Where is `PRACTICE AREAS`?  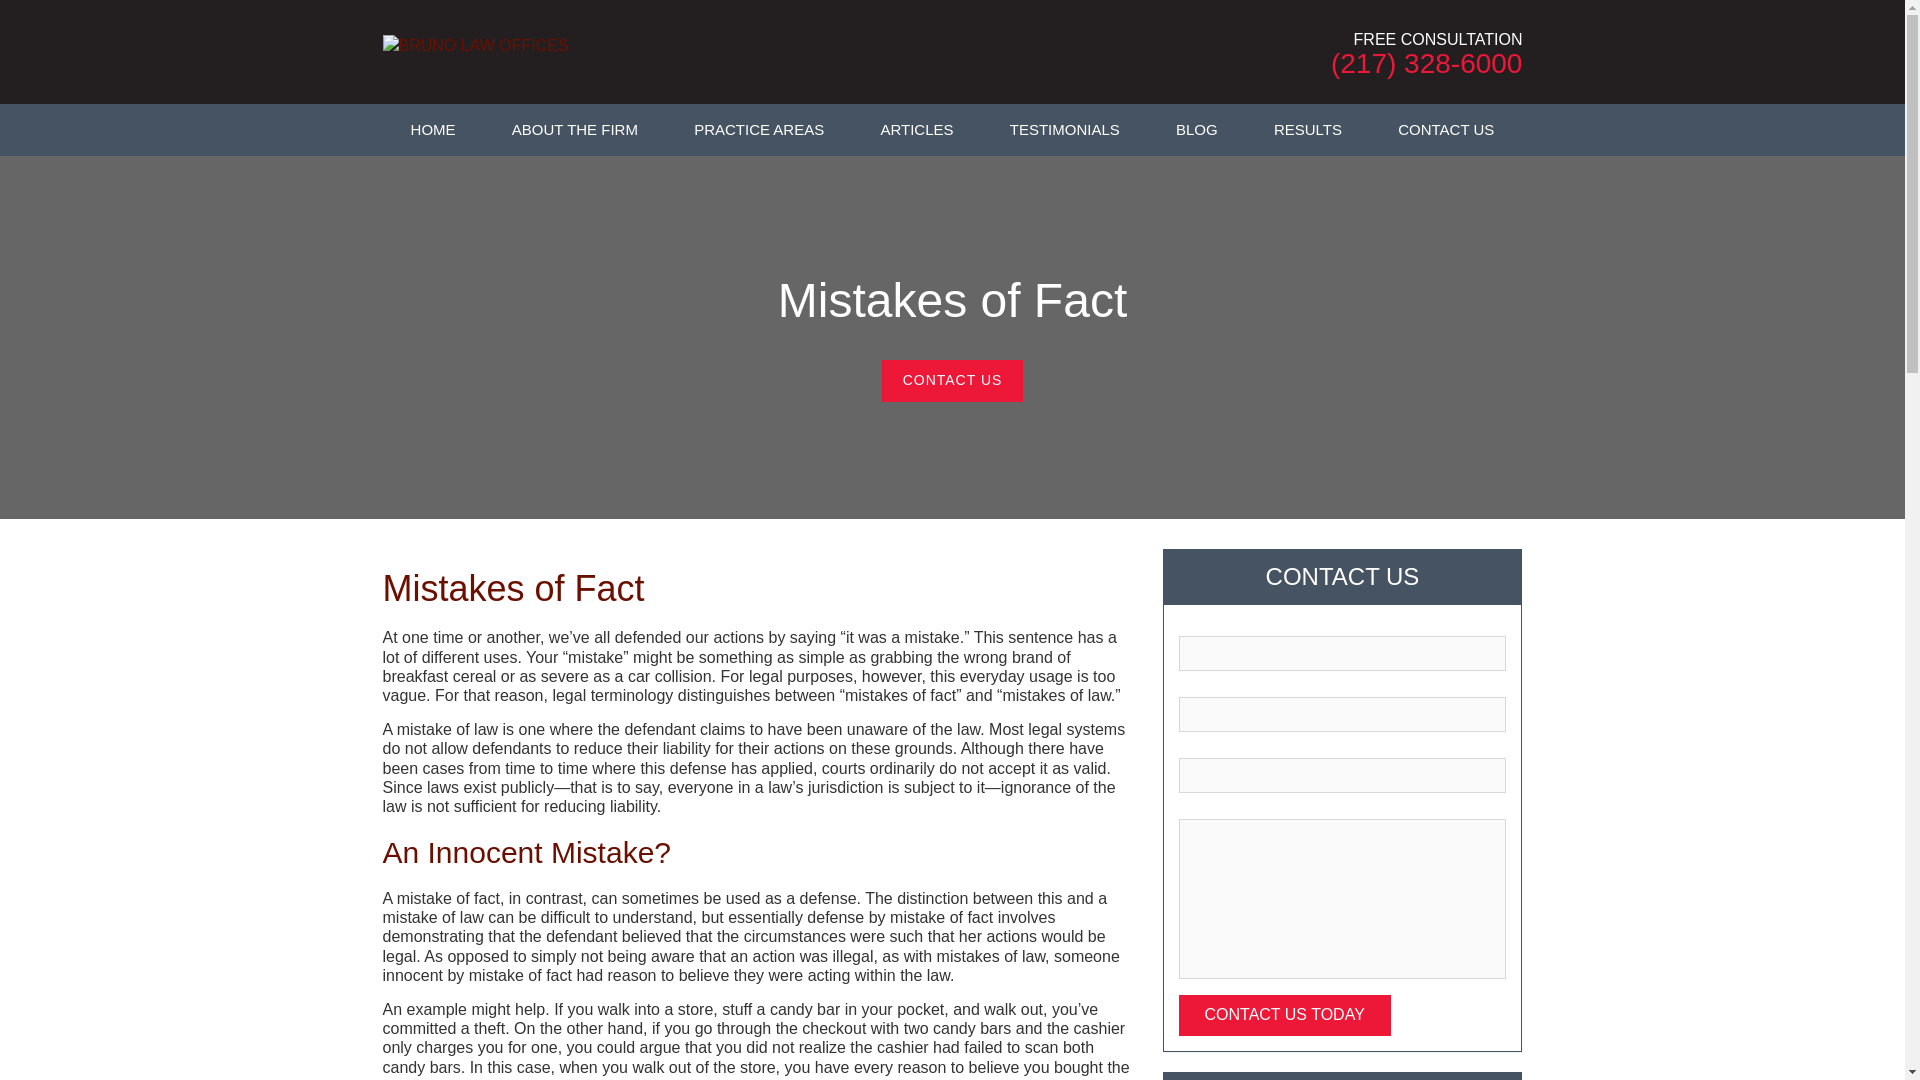
PRACTICE AREAS is located at coordinates (759, 129).